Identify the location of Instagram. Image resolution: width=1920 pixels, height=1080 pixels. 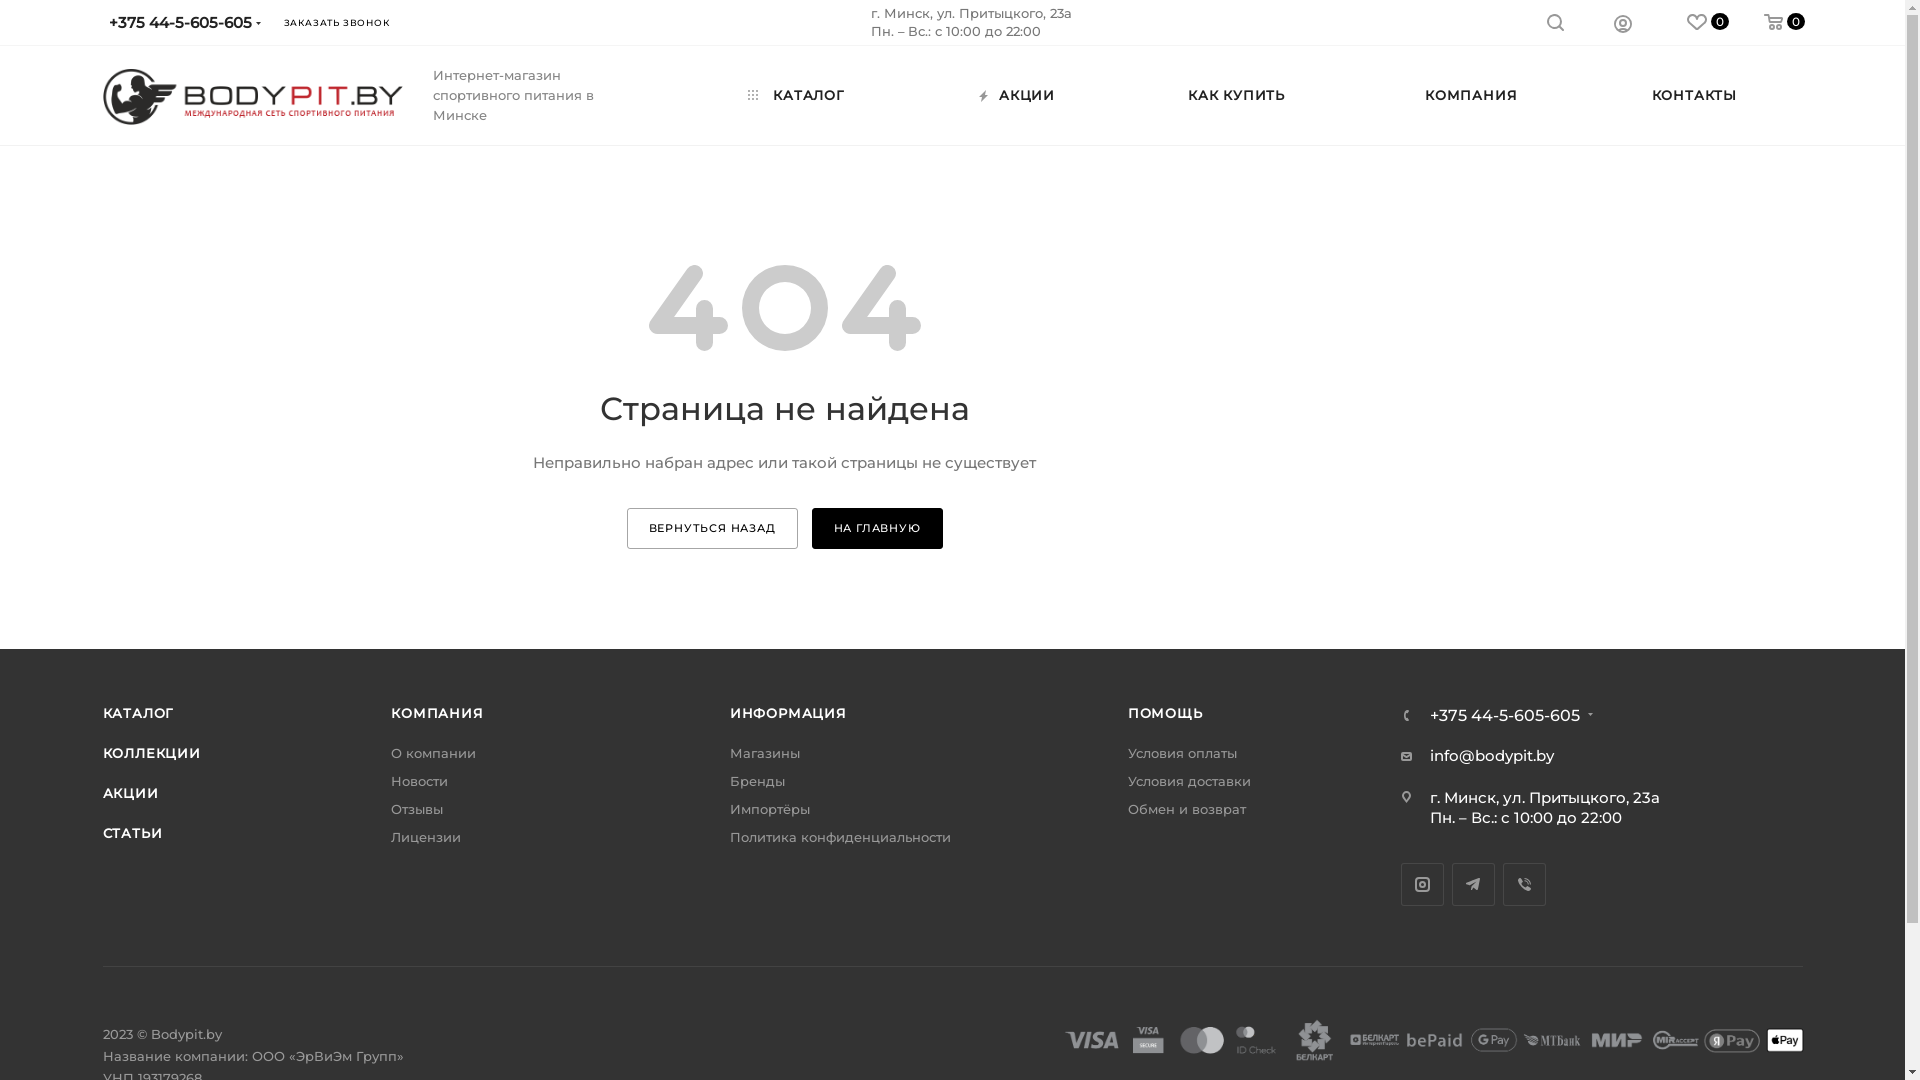
(1422, 884).